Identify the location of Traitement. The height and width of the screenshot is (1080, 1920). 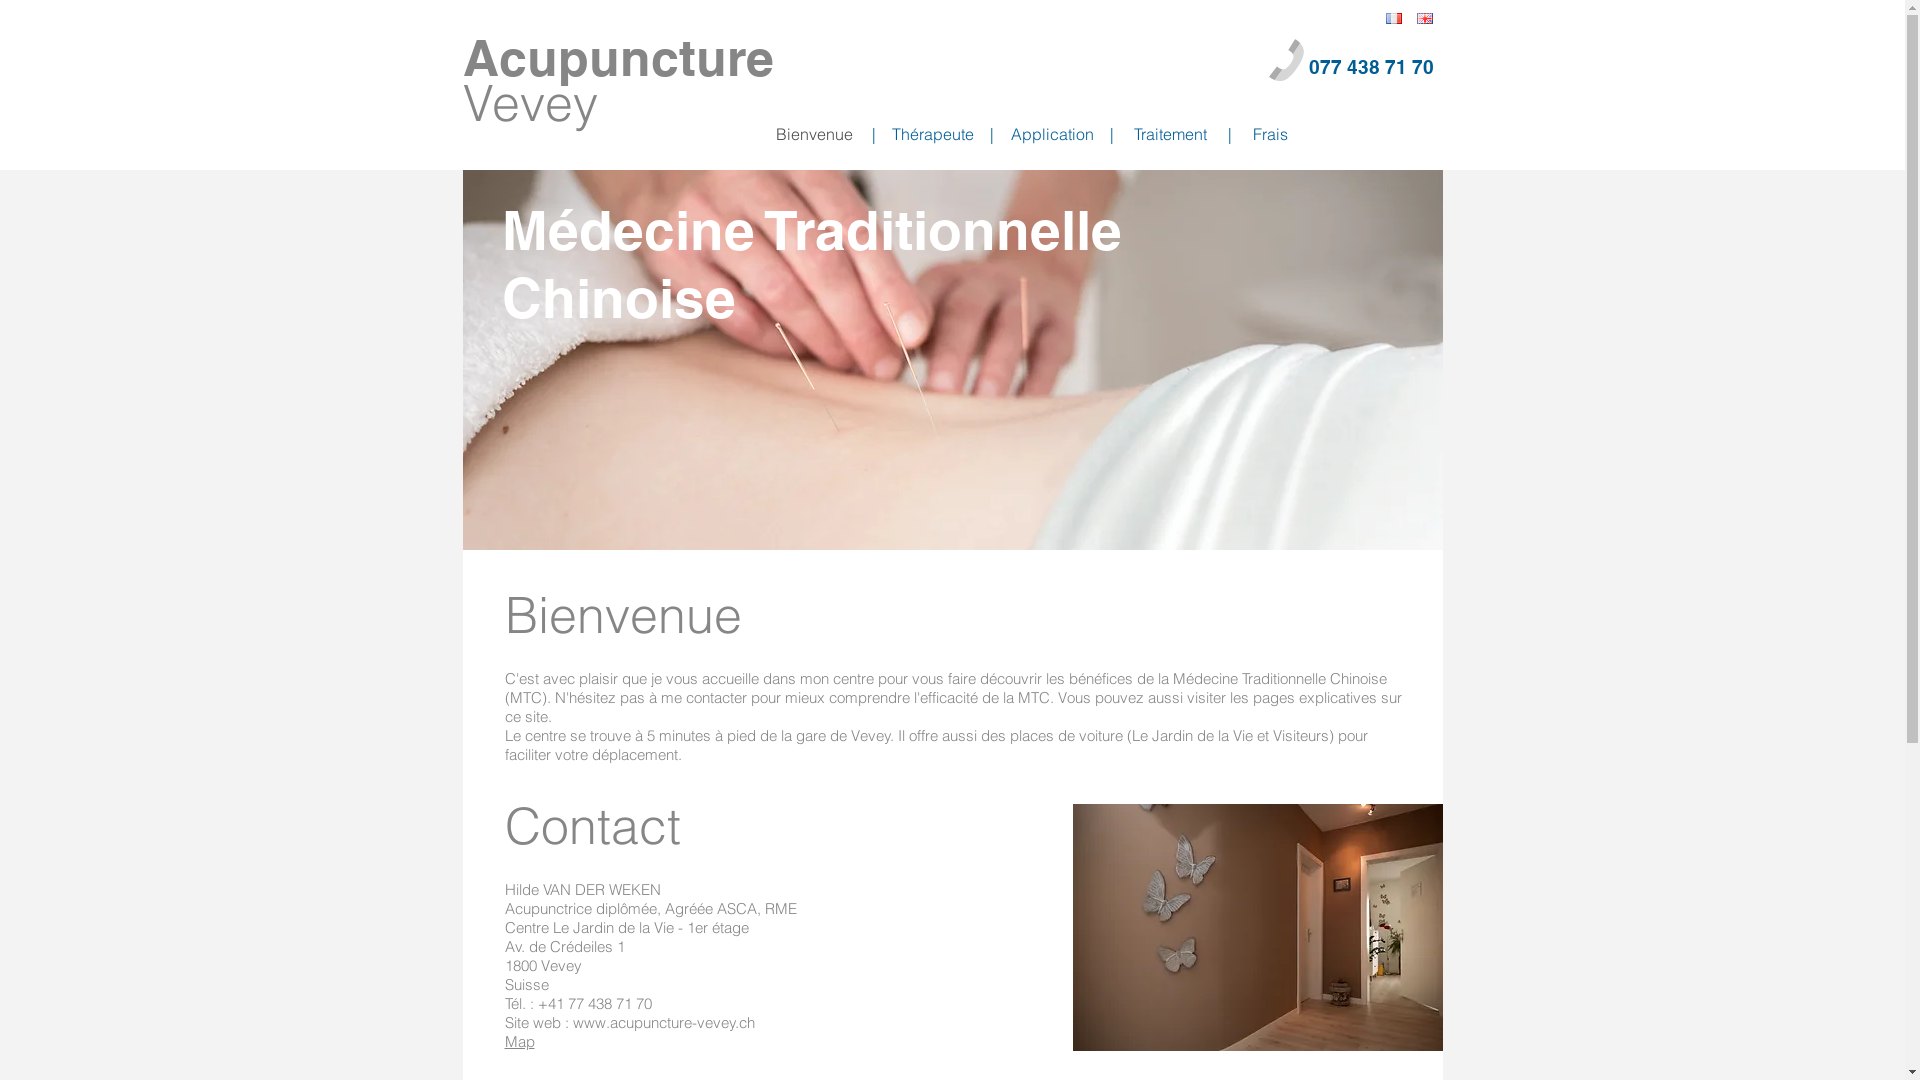
(1170, 134).